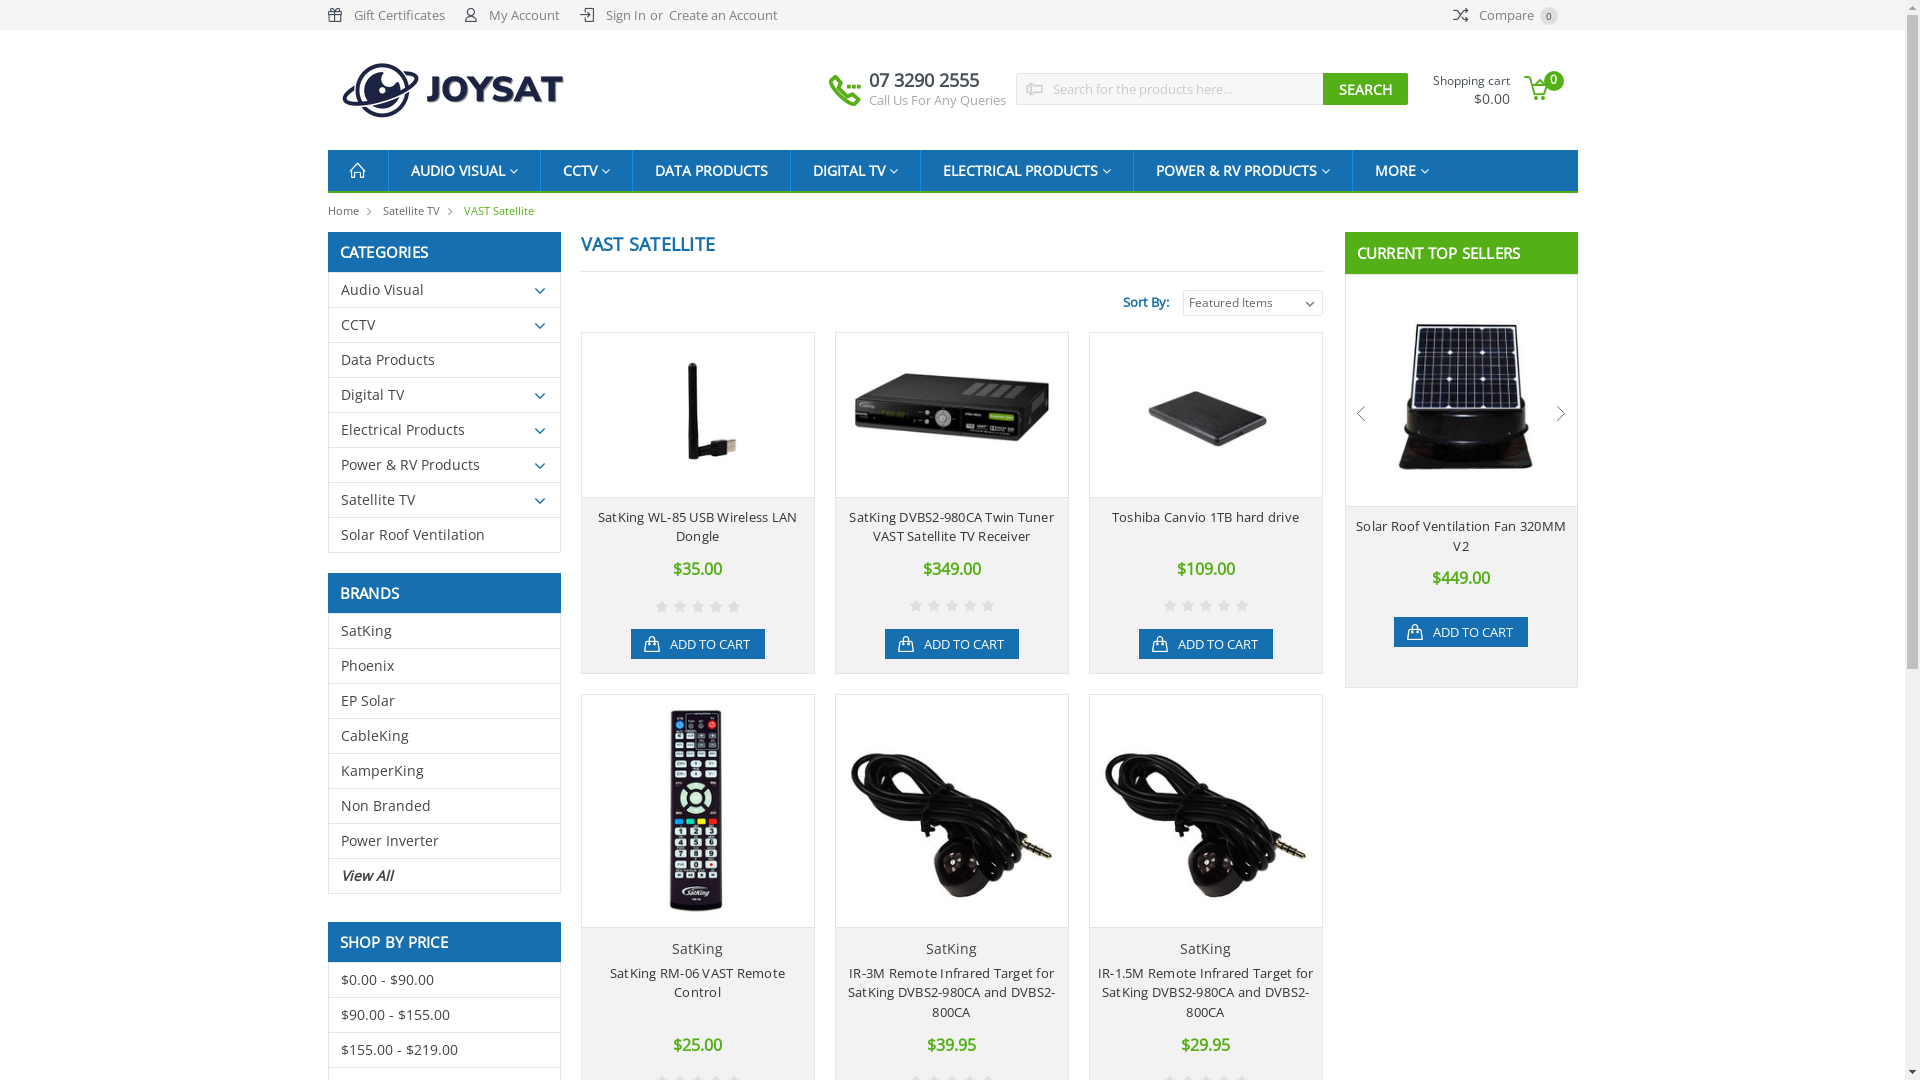 The width and height of the screenshot is (1920, 1080). I want to click on Power Inverter, so click(444, 841).